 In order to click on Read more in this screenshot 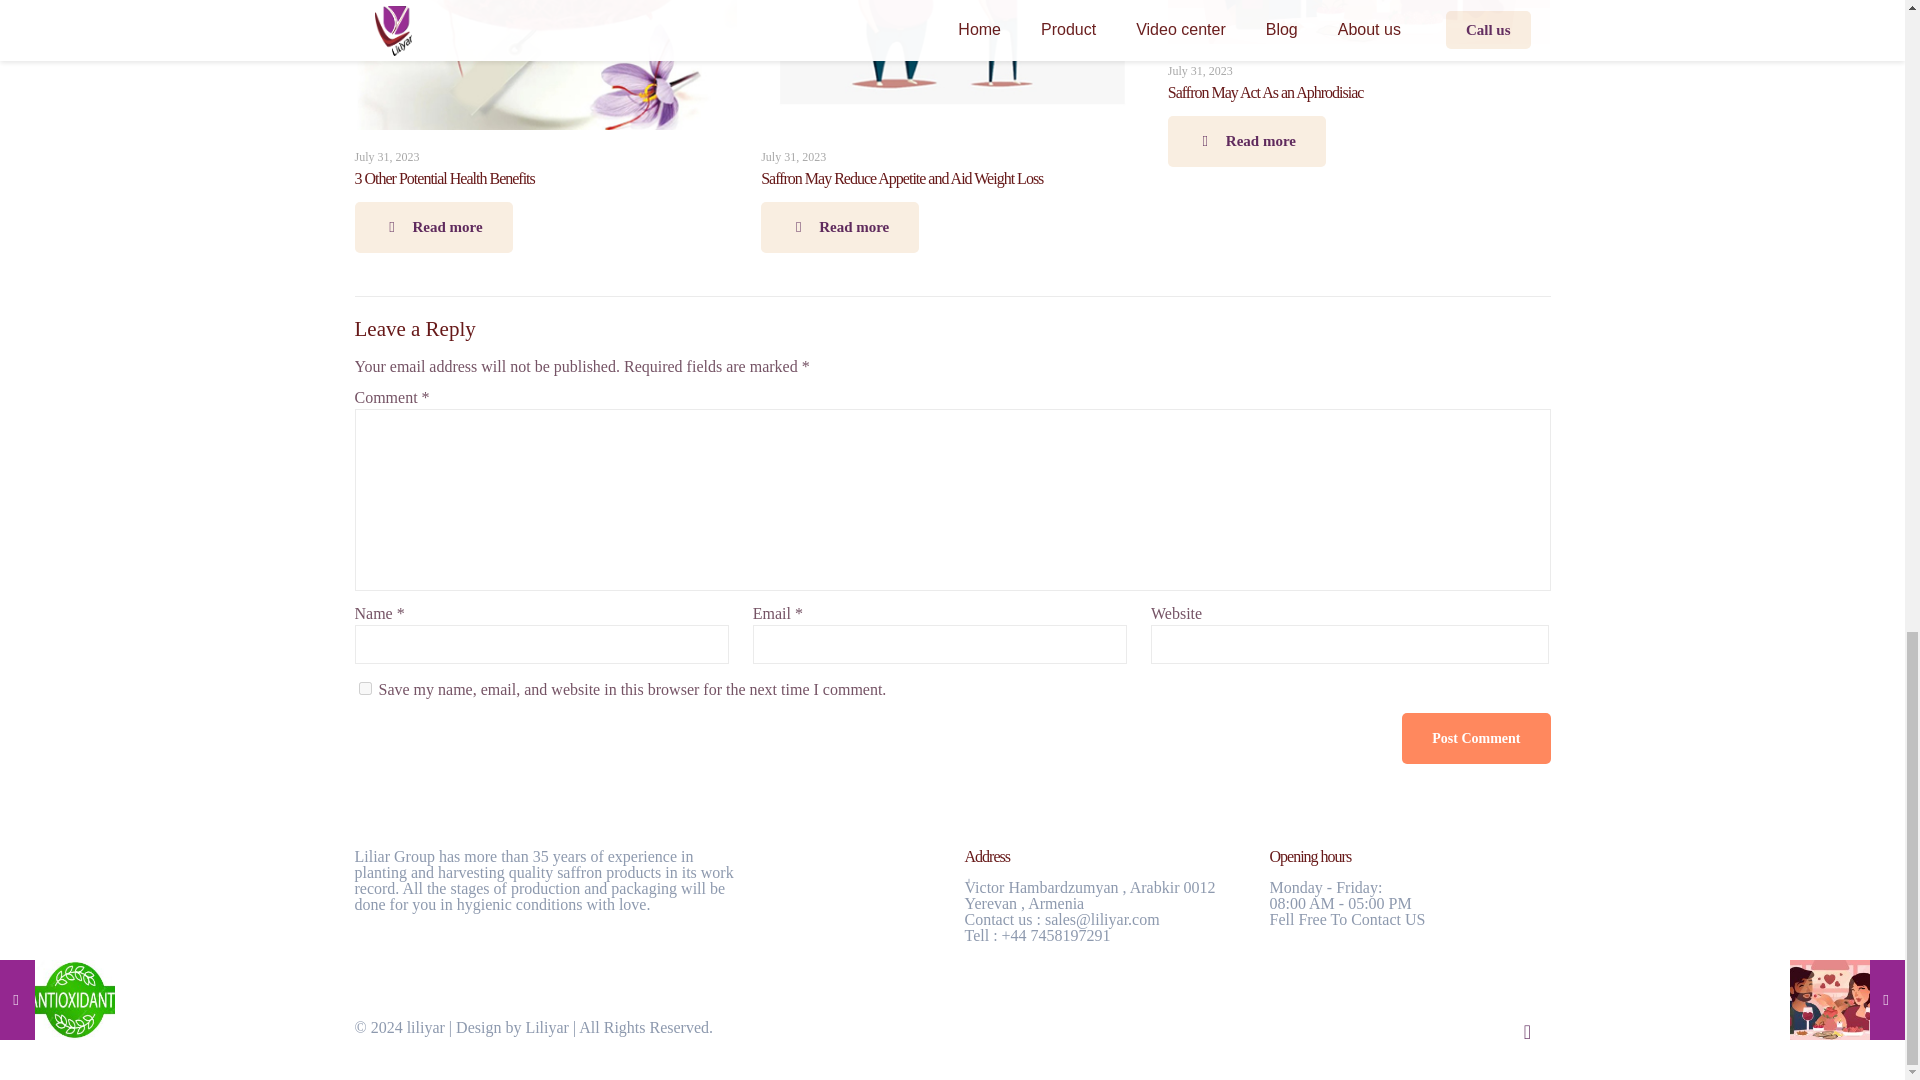, I will do `click(1246, 141)`.